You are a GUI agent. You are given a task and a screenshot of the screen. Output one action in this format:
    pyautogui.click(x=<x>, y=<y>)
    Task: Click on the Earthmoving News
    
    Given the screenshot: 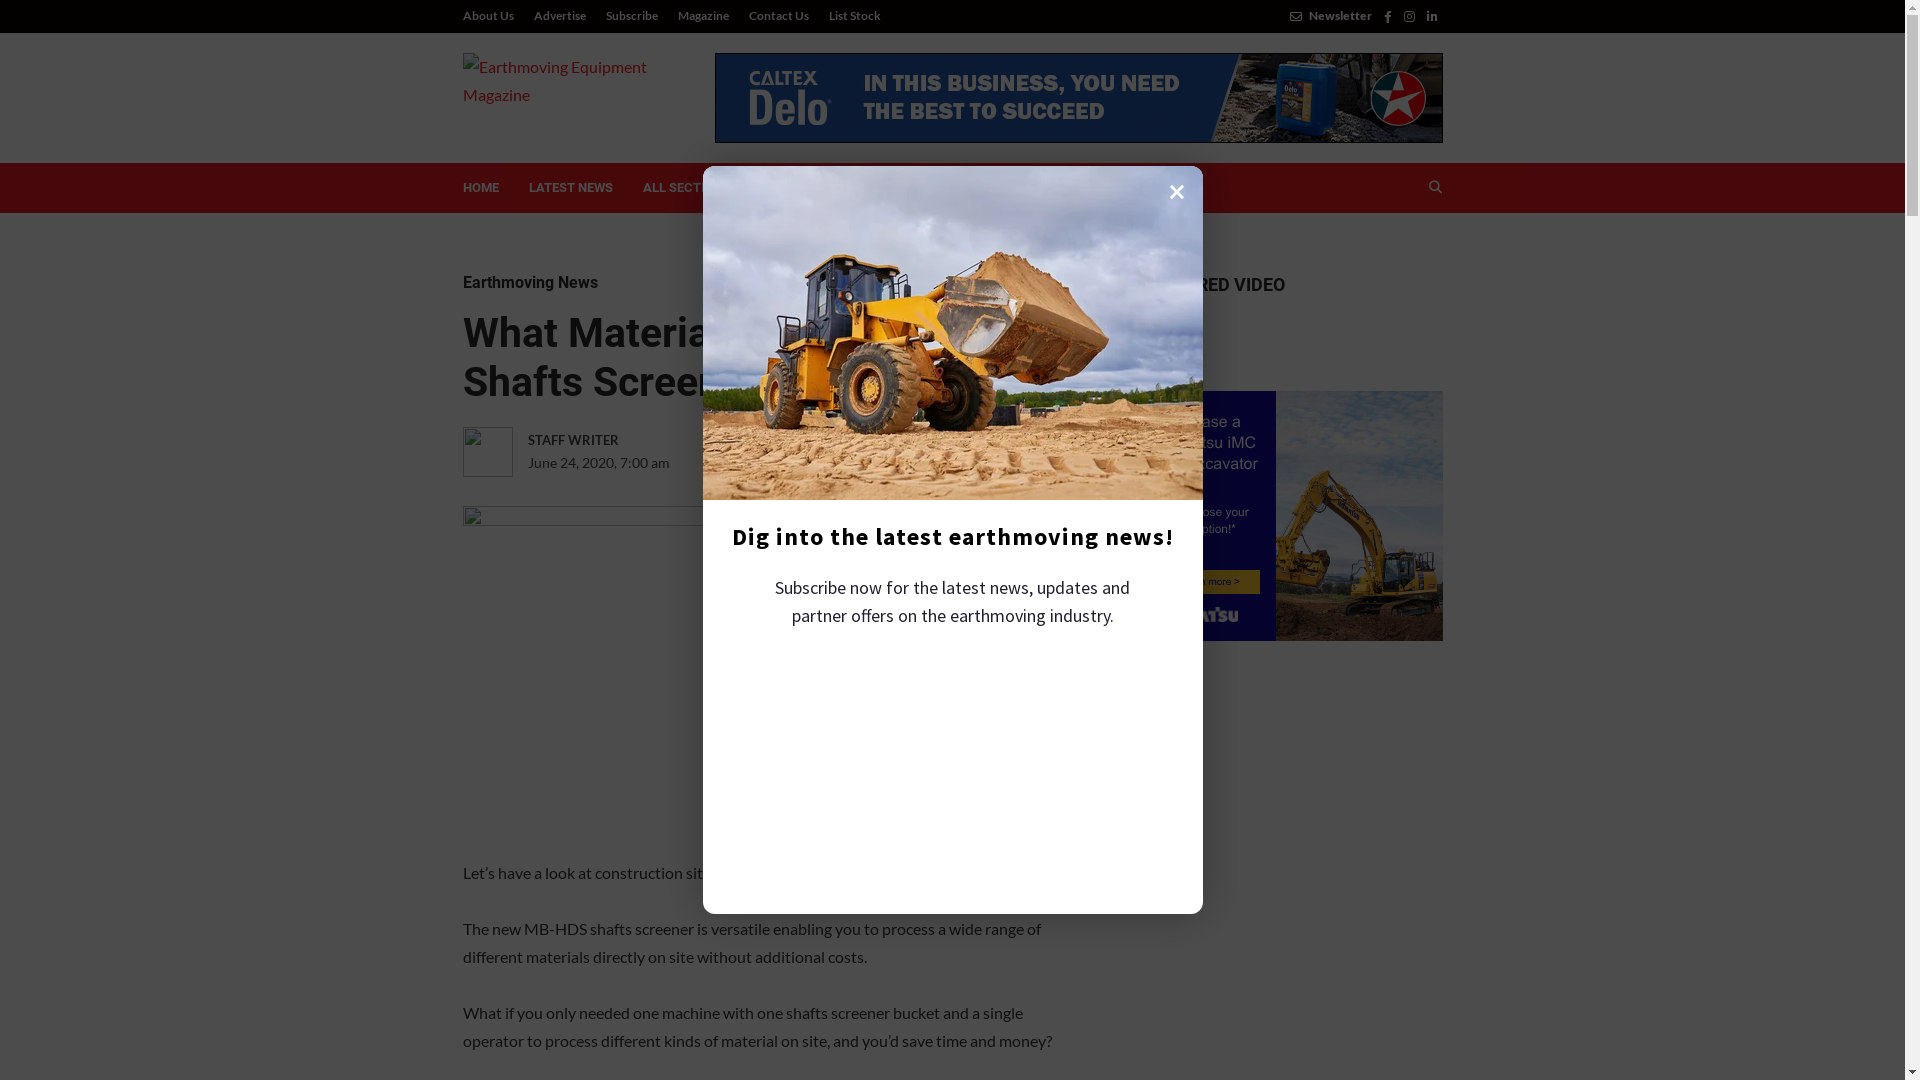 What is the action you would take?
    pyautogui.click(x=530, y=282)
    